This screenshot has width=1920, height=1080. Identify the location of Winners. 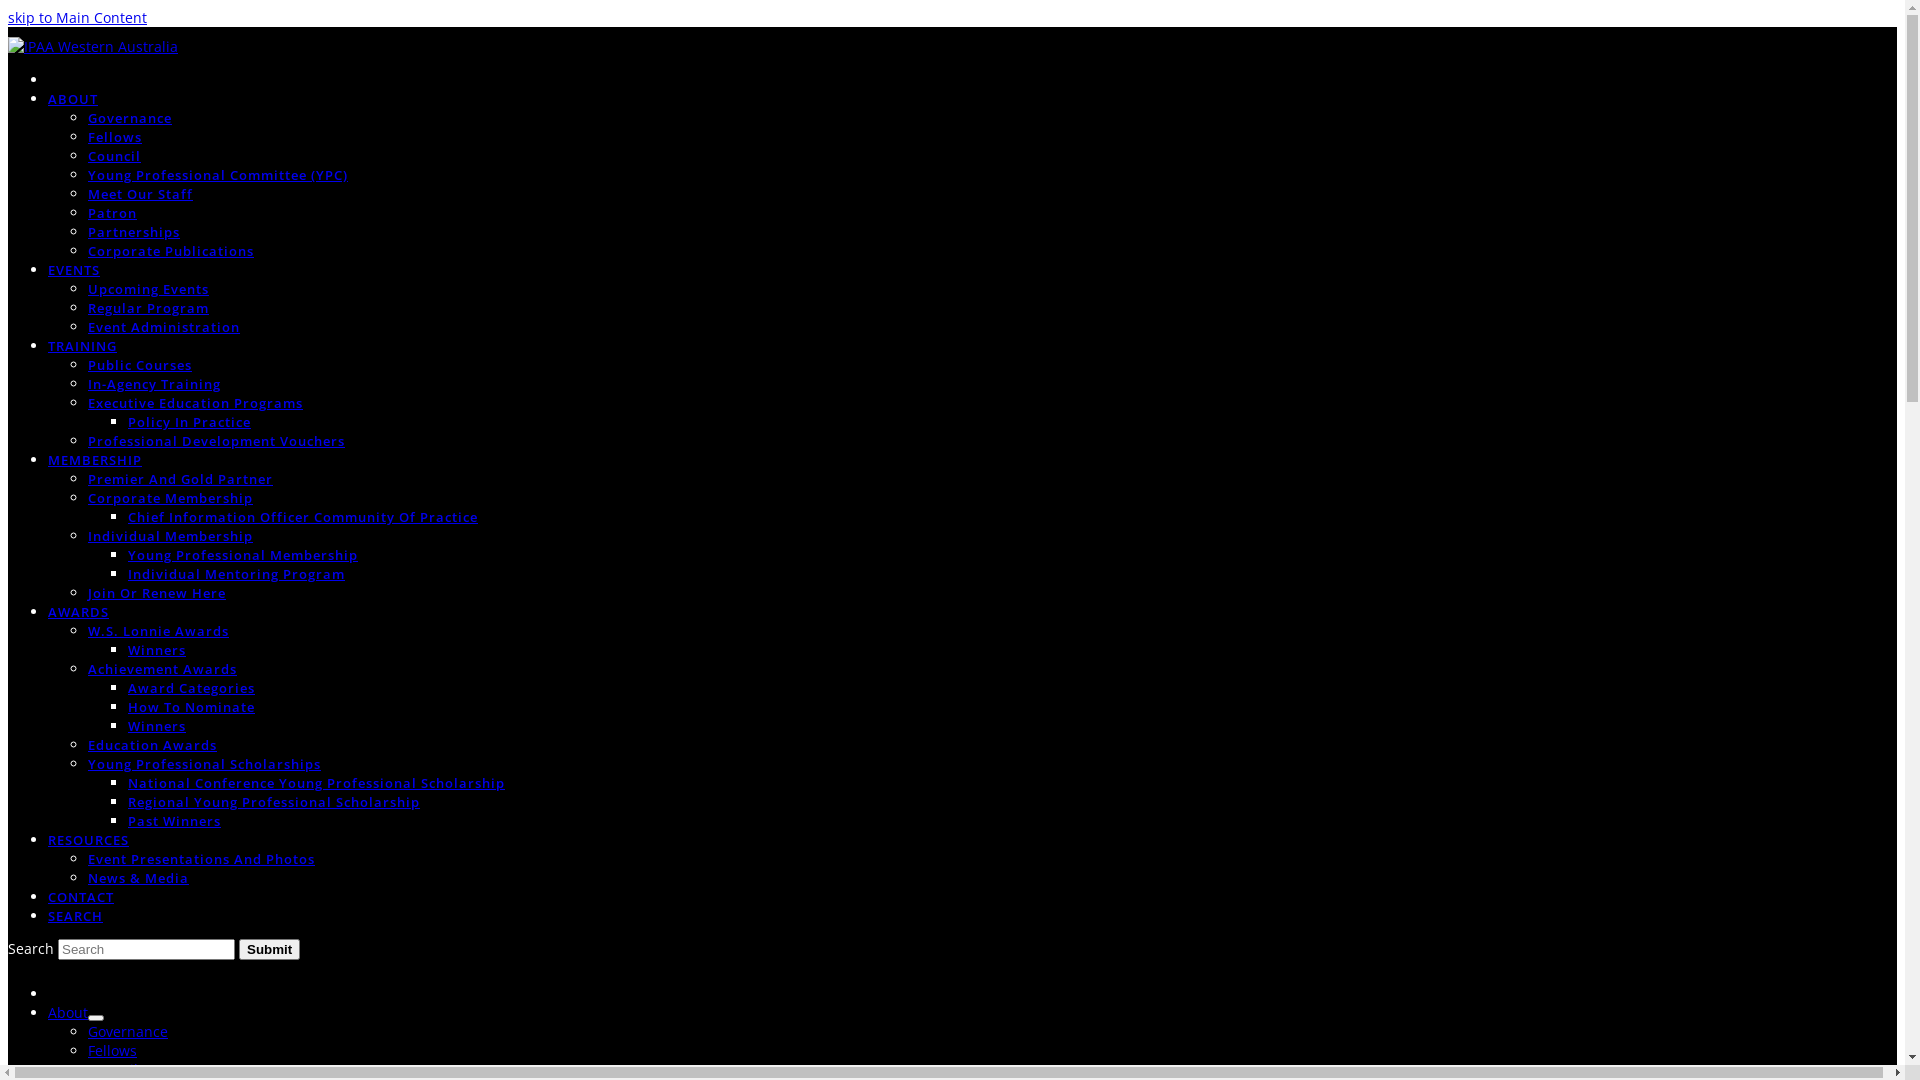
(157, 726).